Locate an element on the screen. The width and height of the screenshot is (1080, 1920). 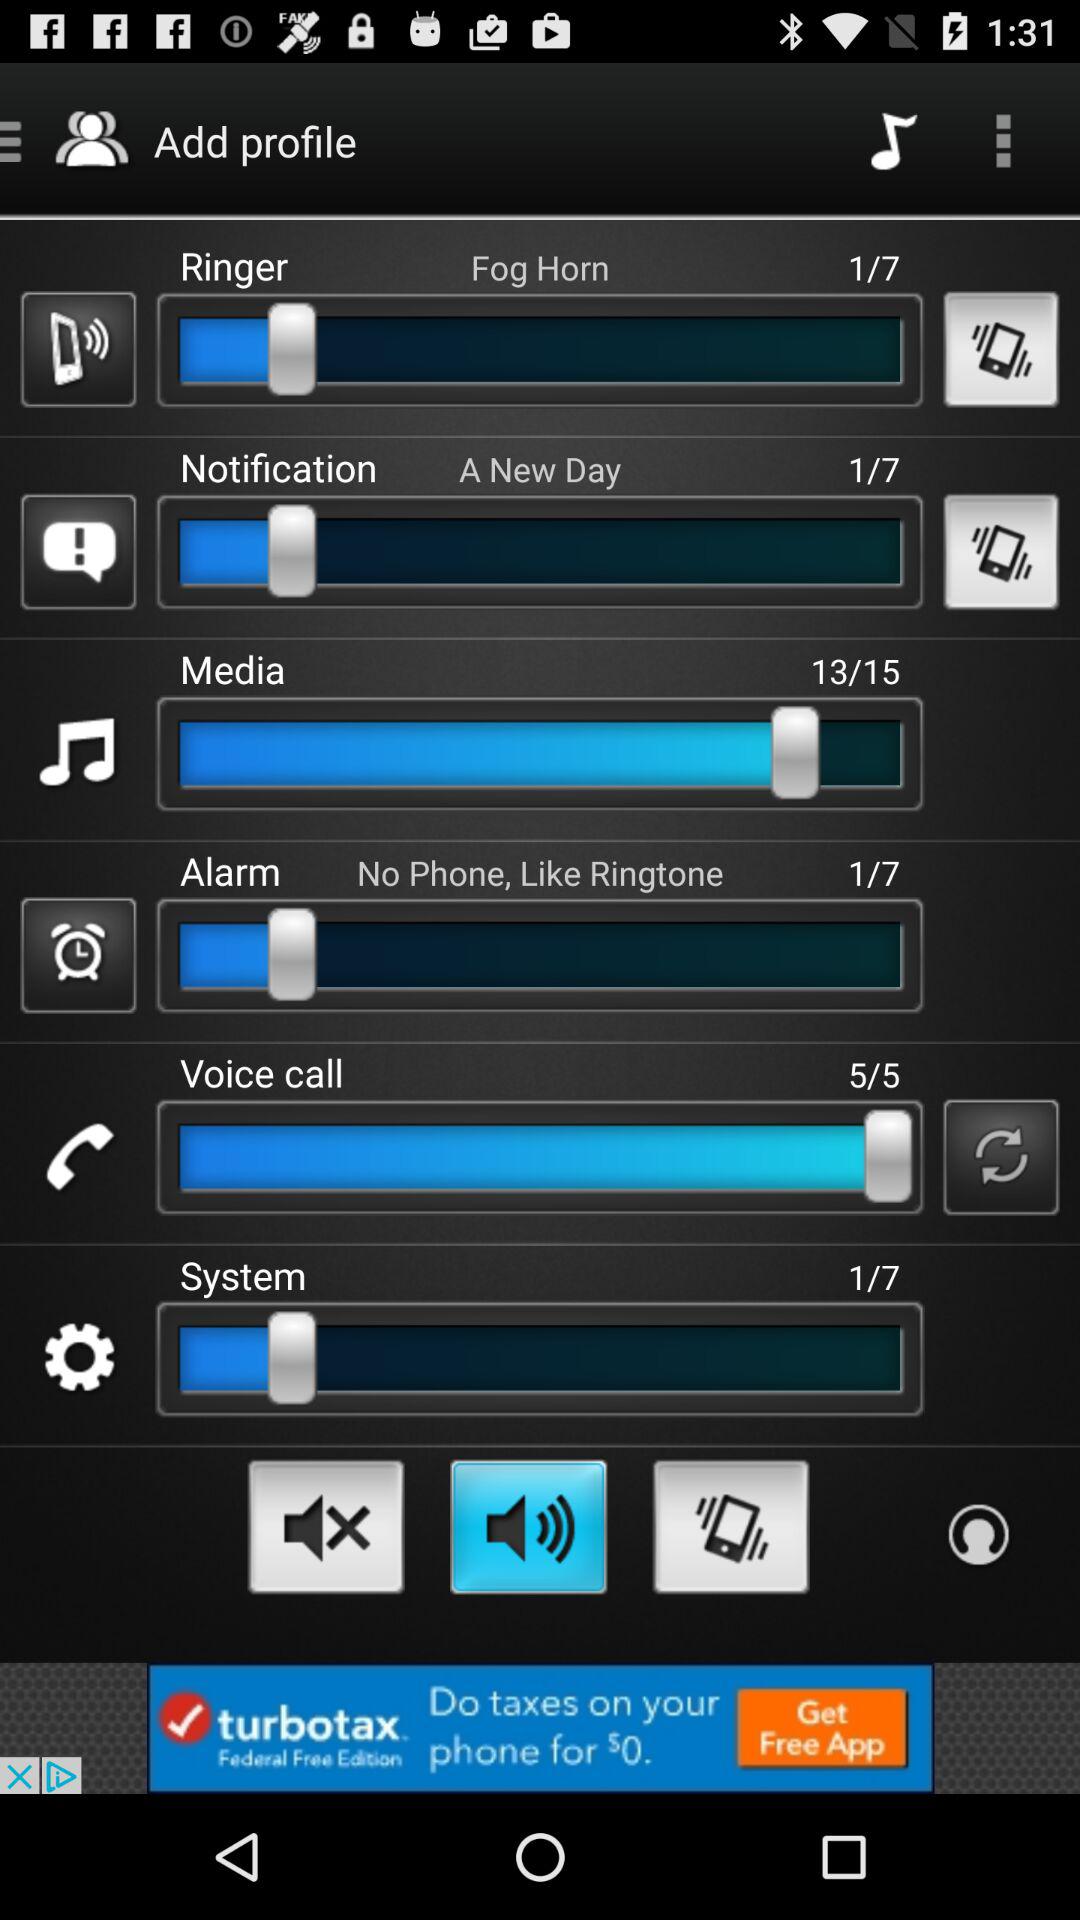
voice call volume option is located at coordinates (78, 1156).